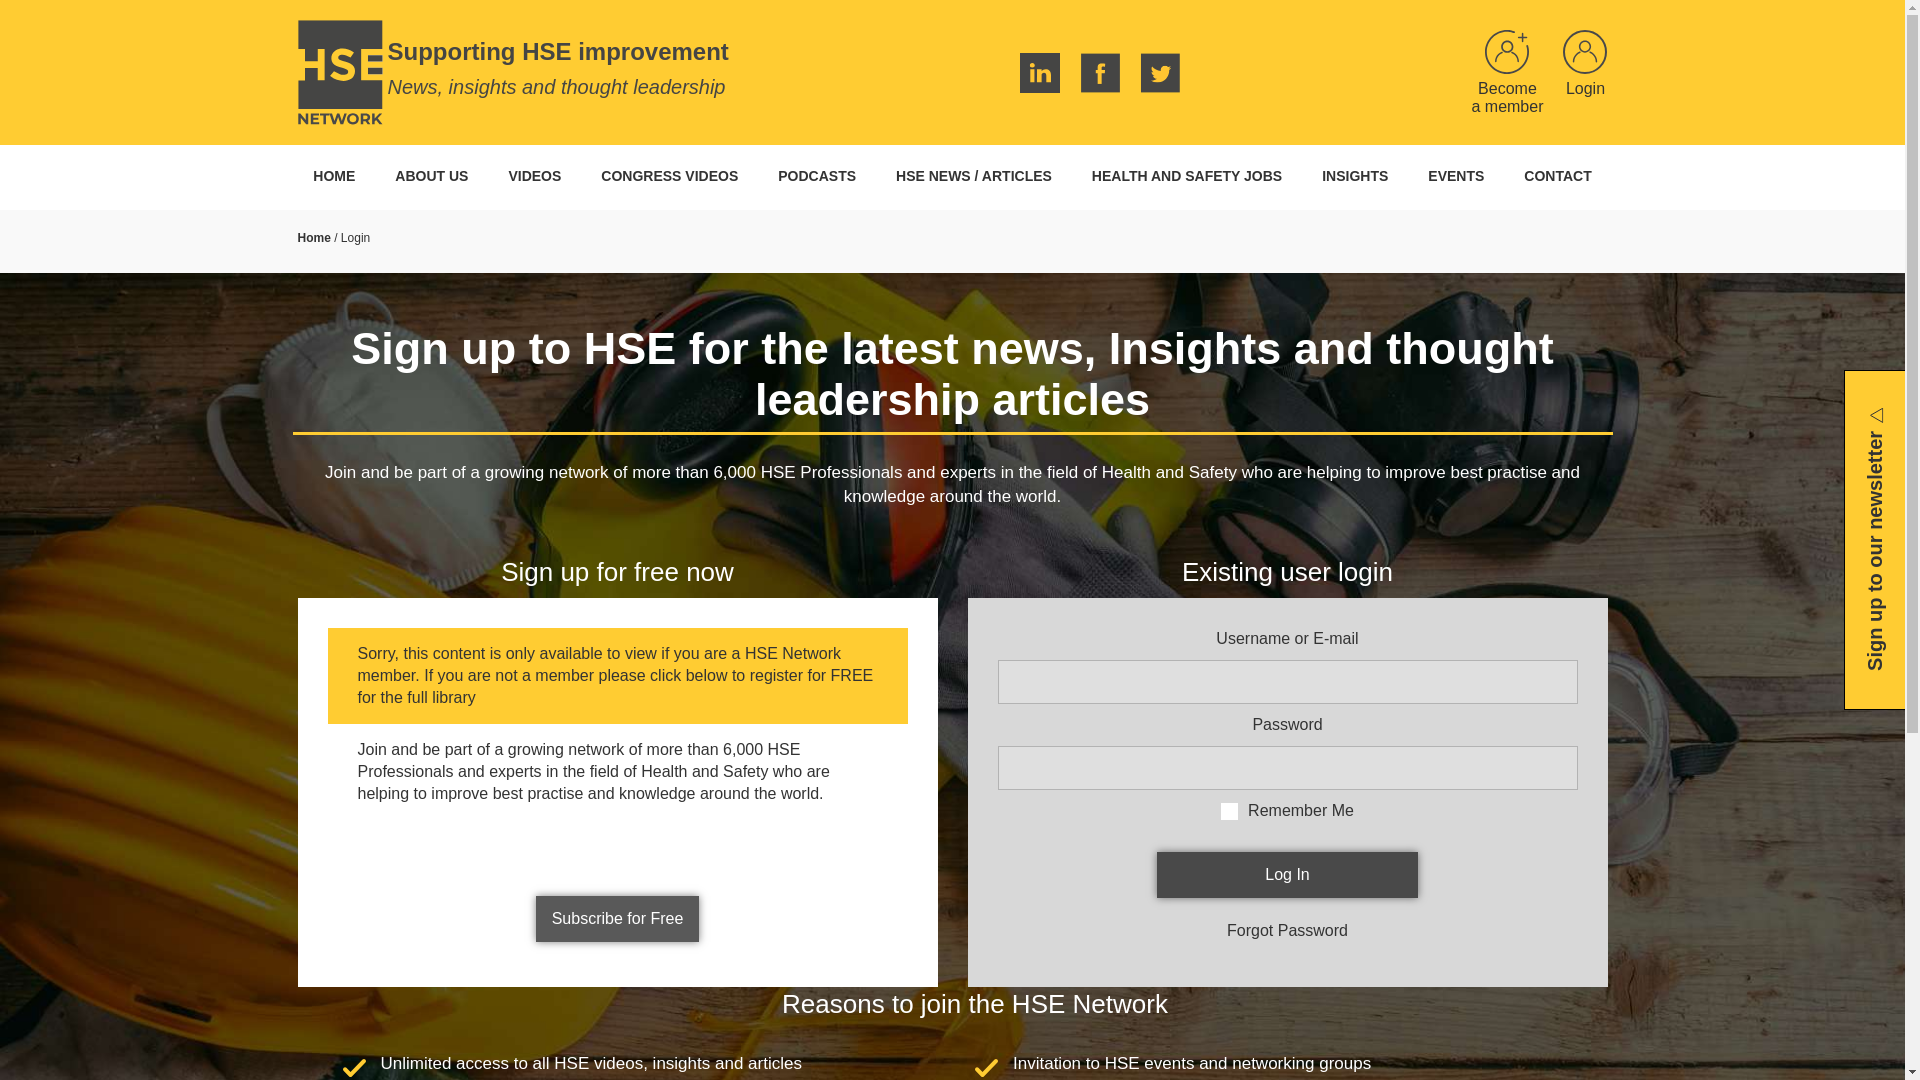 Image resolution: width=1920 pixels, height=1080 pixels. Describe the element at coordinates (430, 176) in the screenshot. I see `ABOUT US` at that location.